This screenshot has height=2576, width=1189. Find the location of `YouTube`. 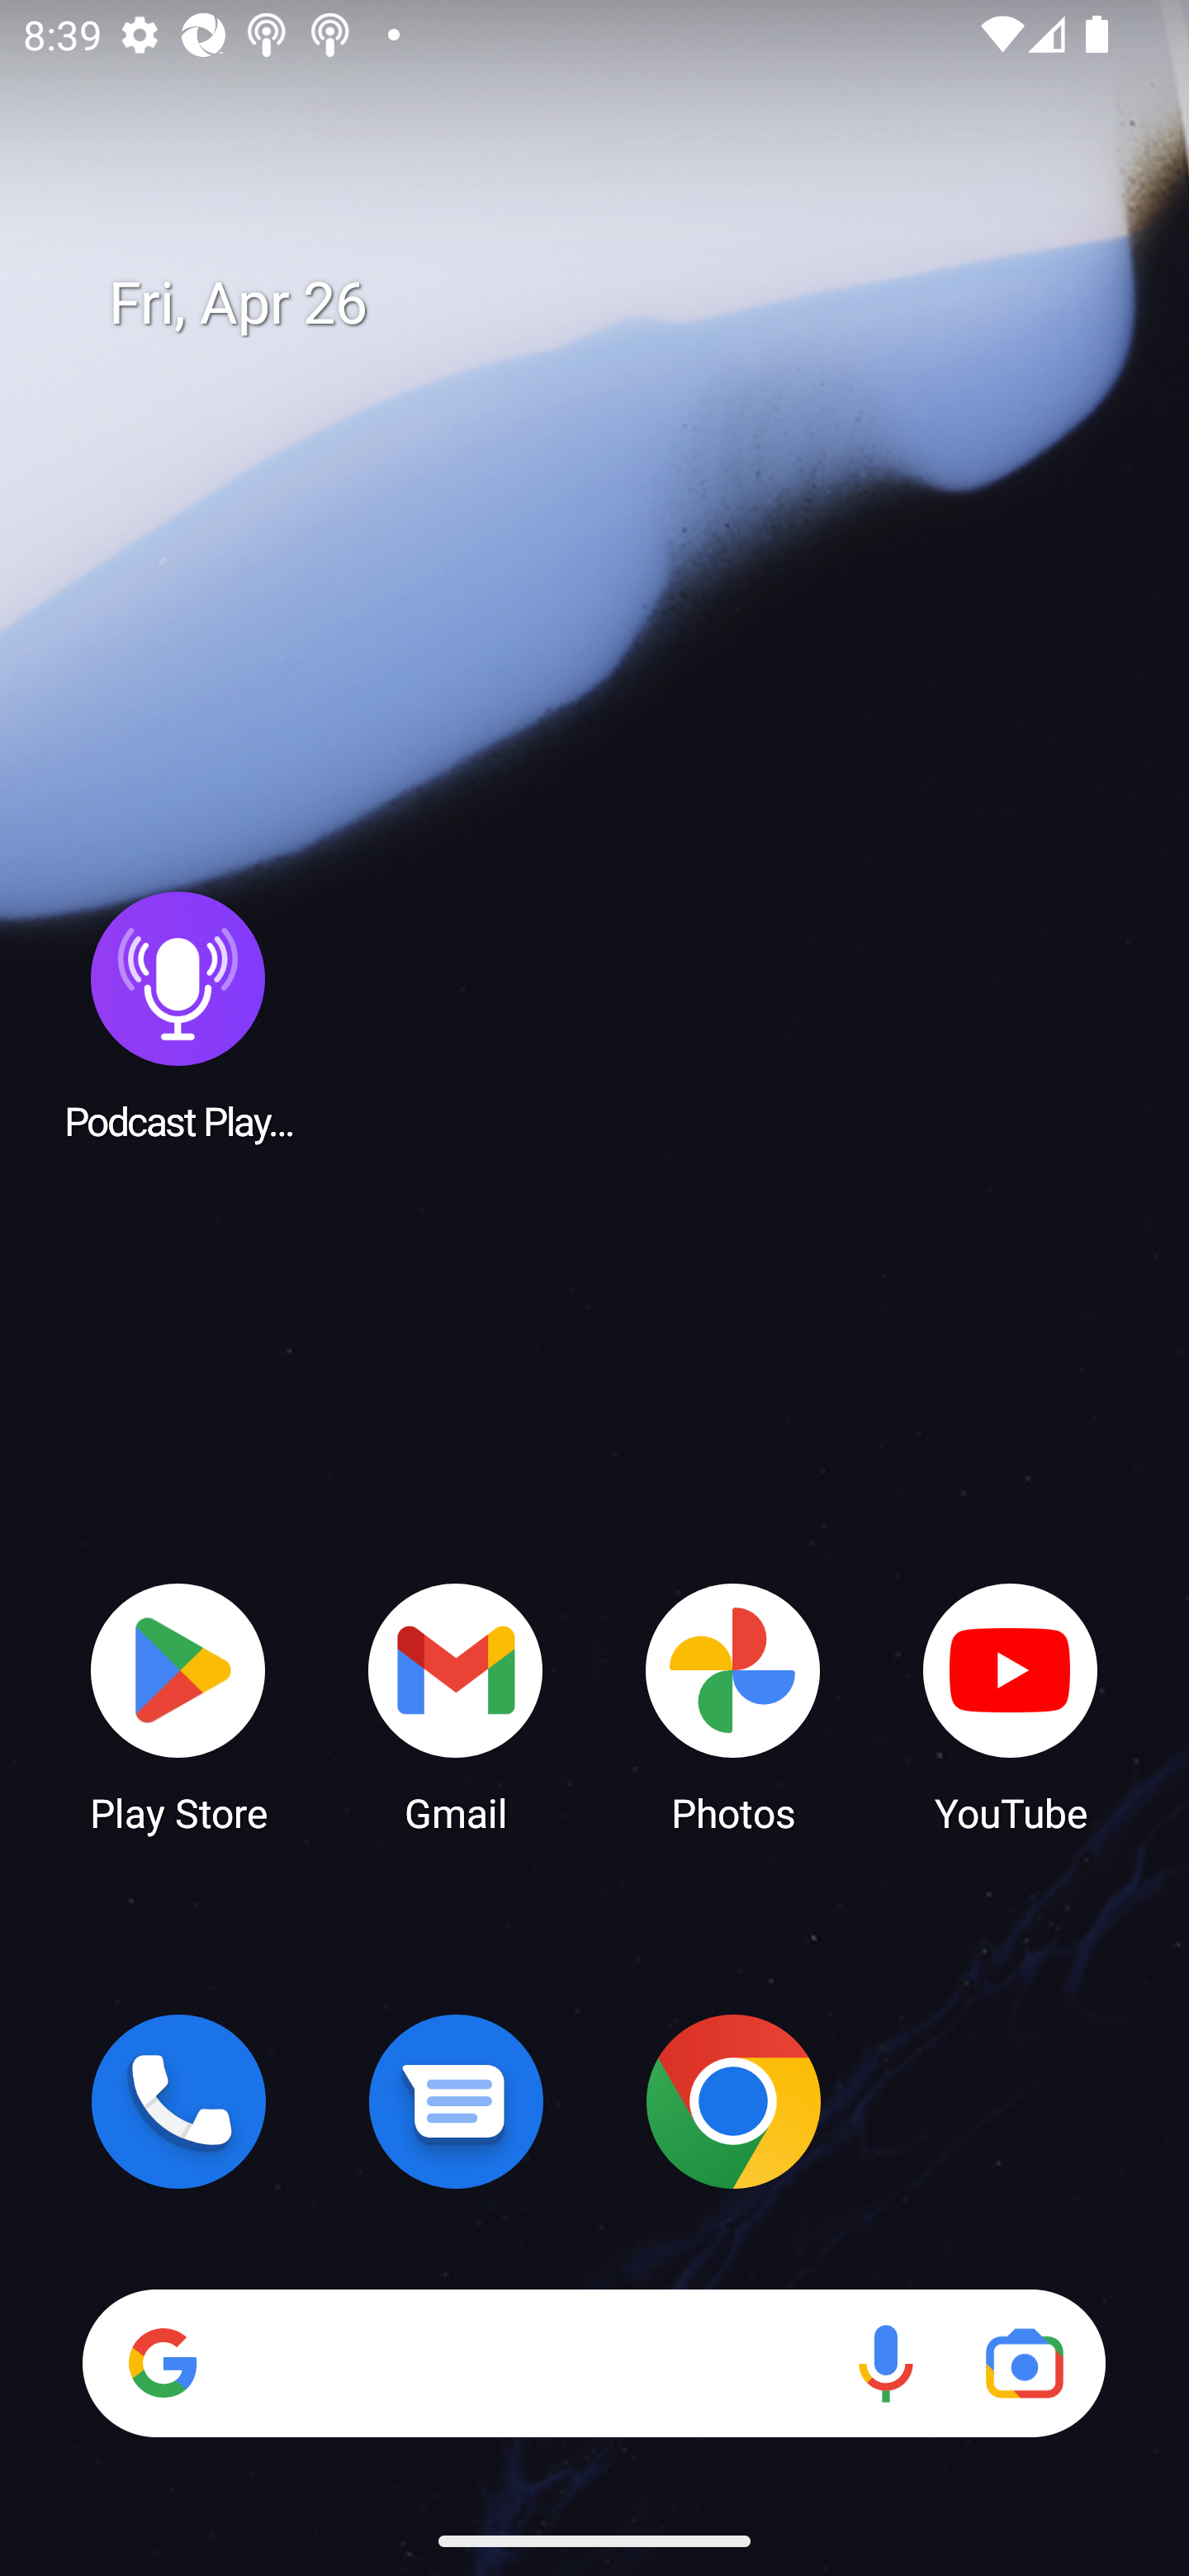

YouTube is located at coordinates (1011, 1706).